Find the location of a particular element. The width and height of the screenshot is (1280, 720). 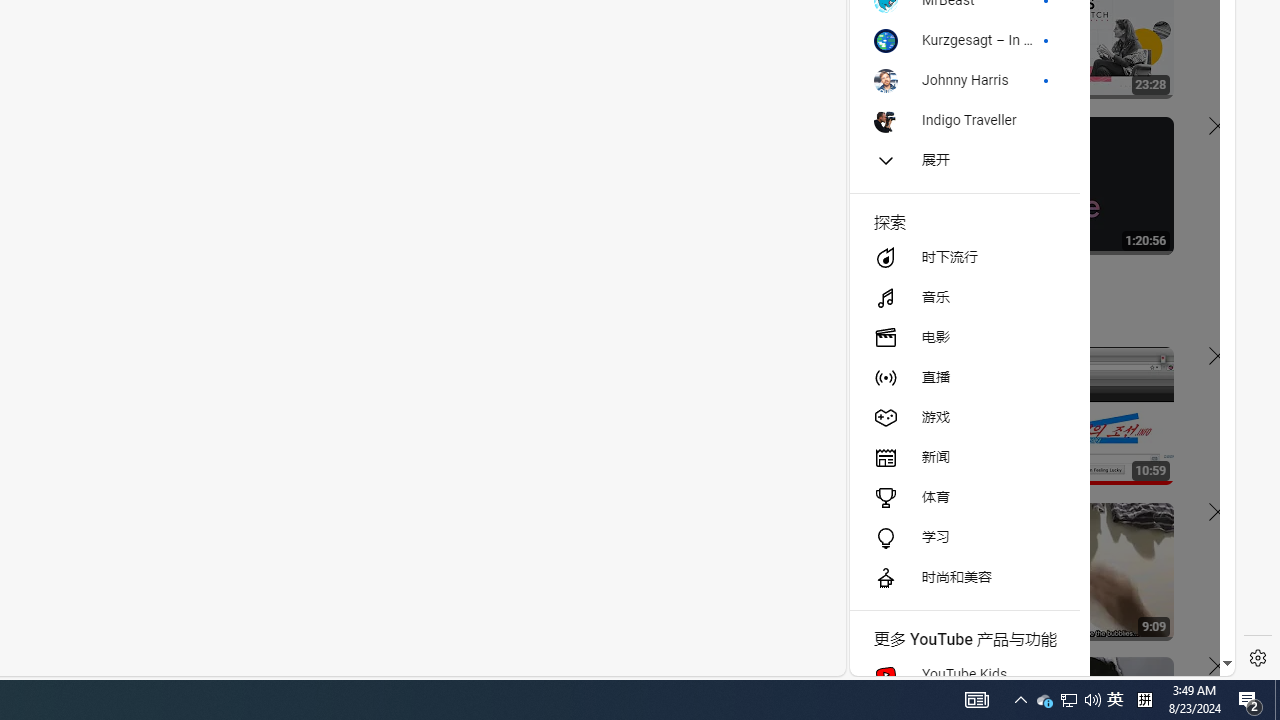

Indigo Traveller is located at coordinates (964, 120).